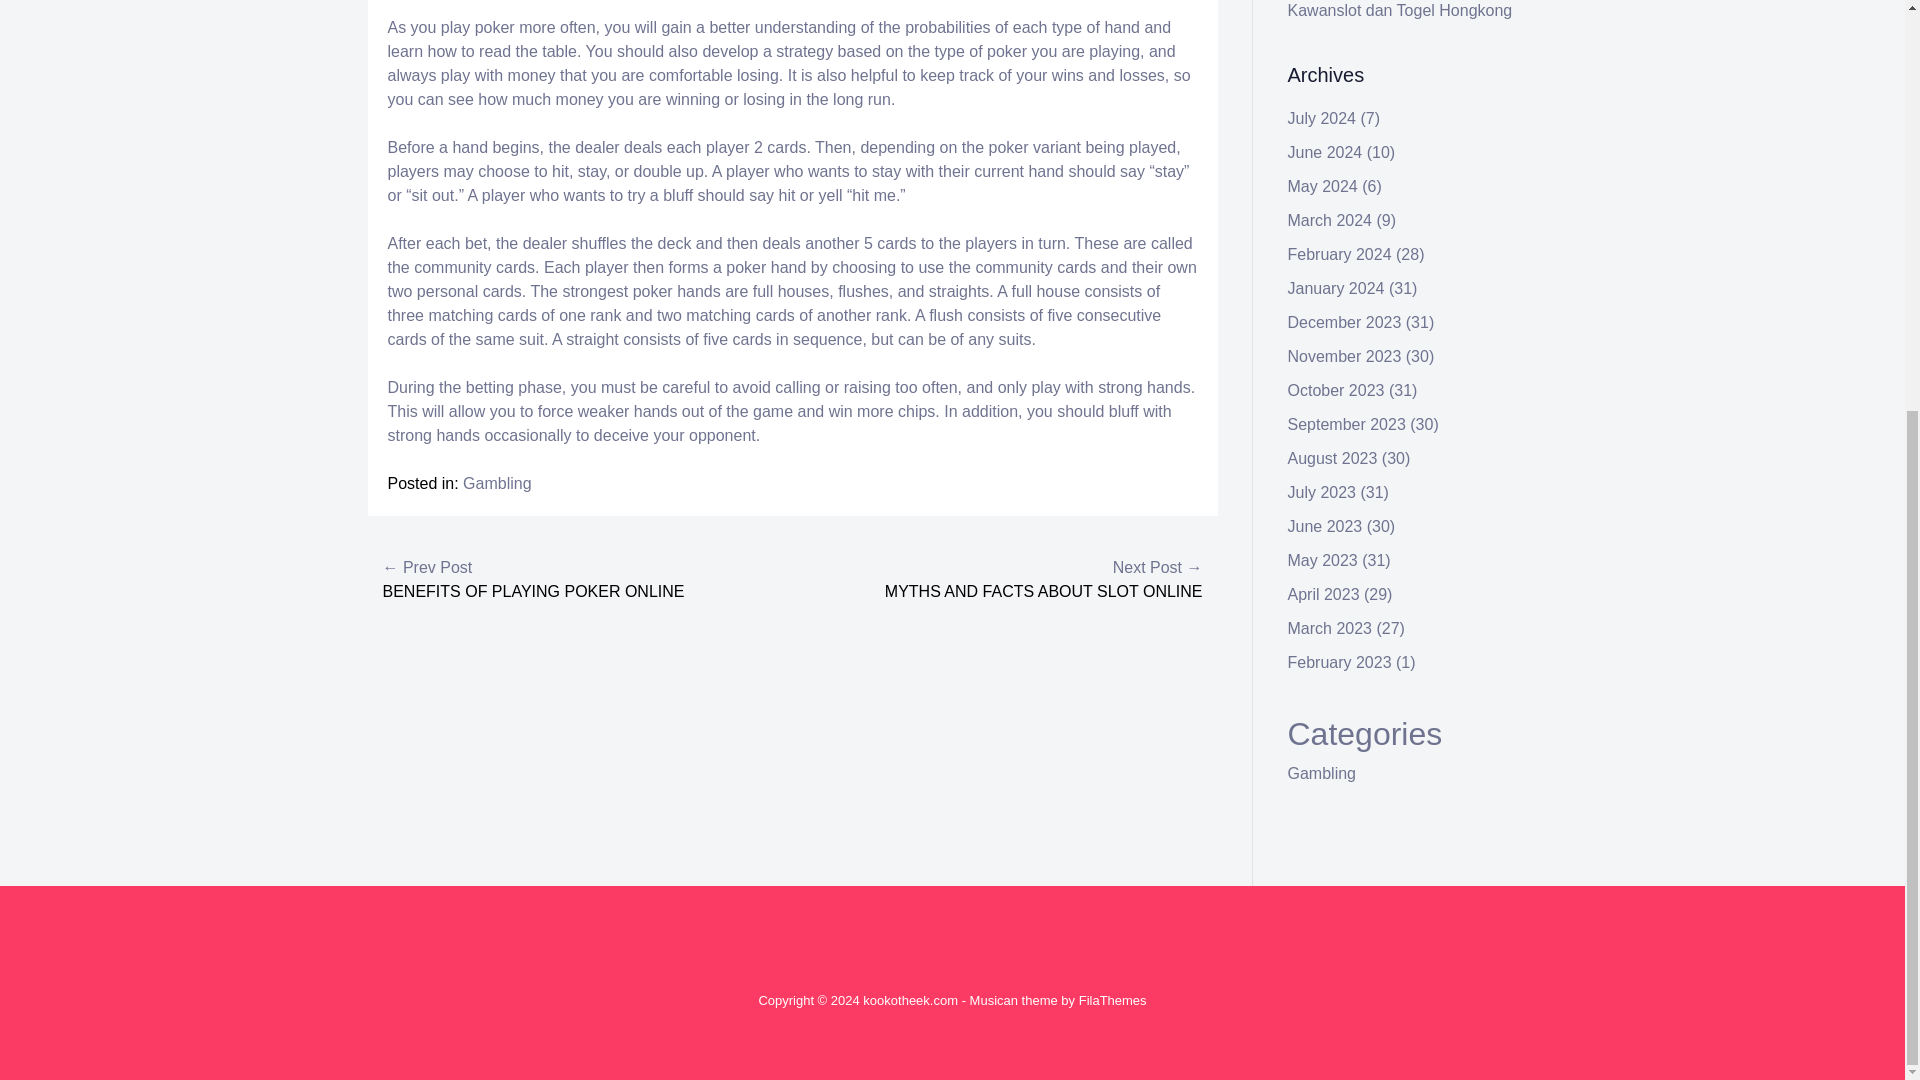 This screenshot has width=1920, height=1080. I want to click on Gambling, so click(496, 484).